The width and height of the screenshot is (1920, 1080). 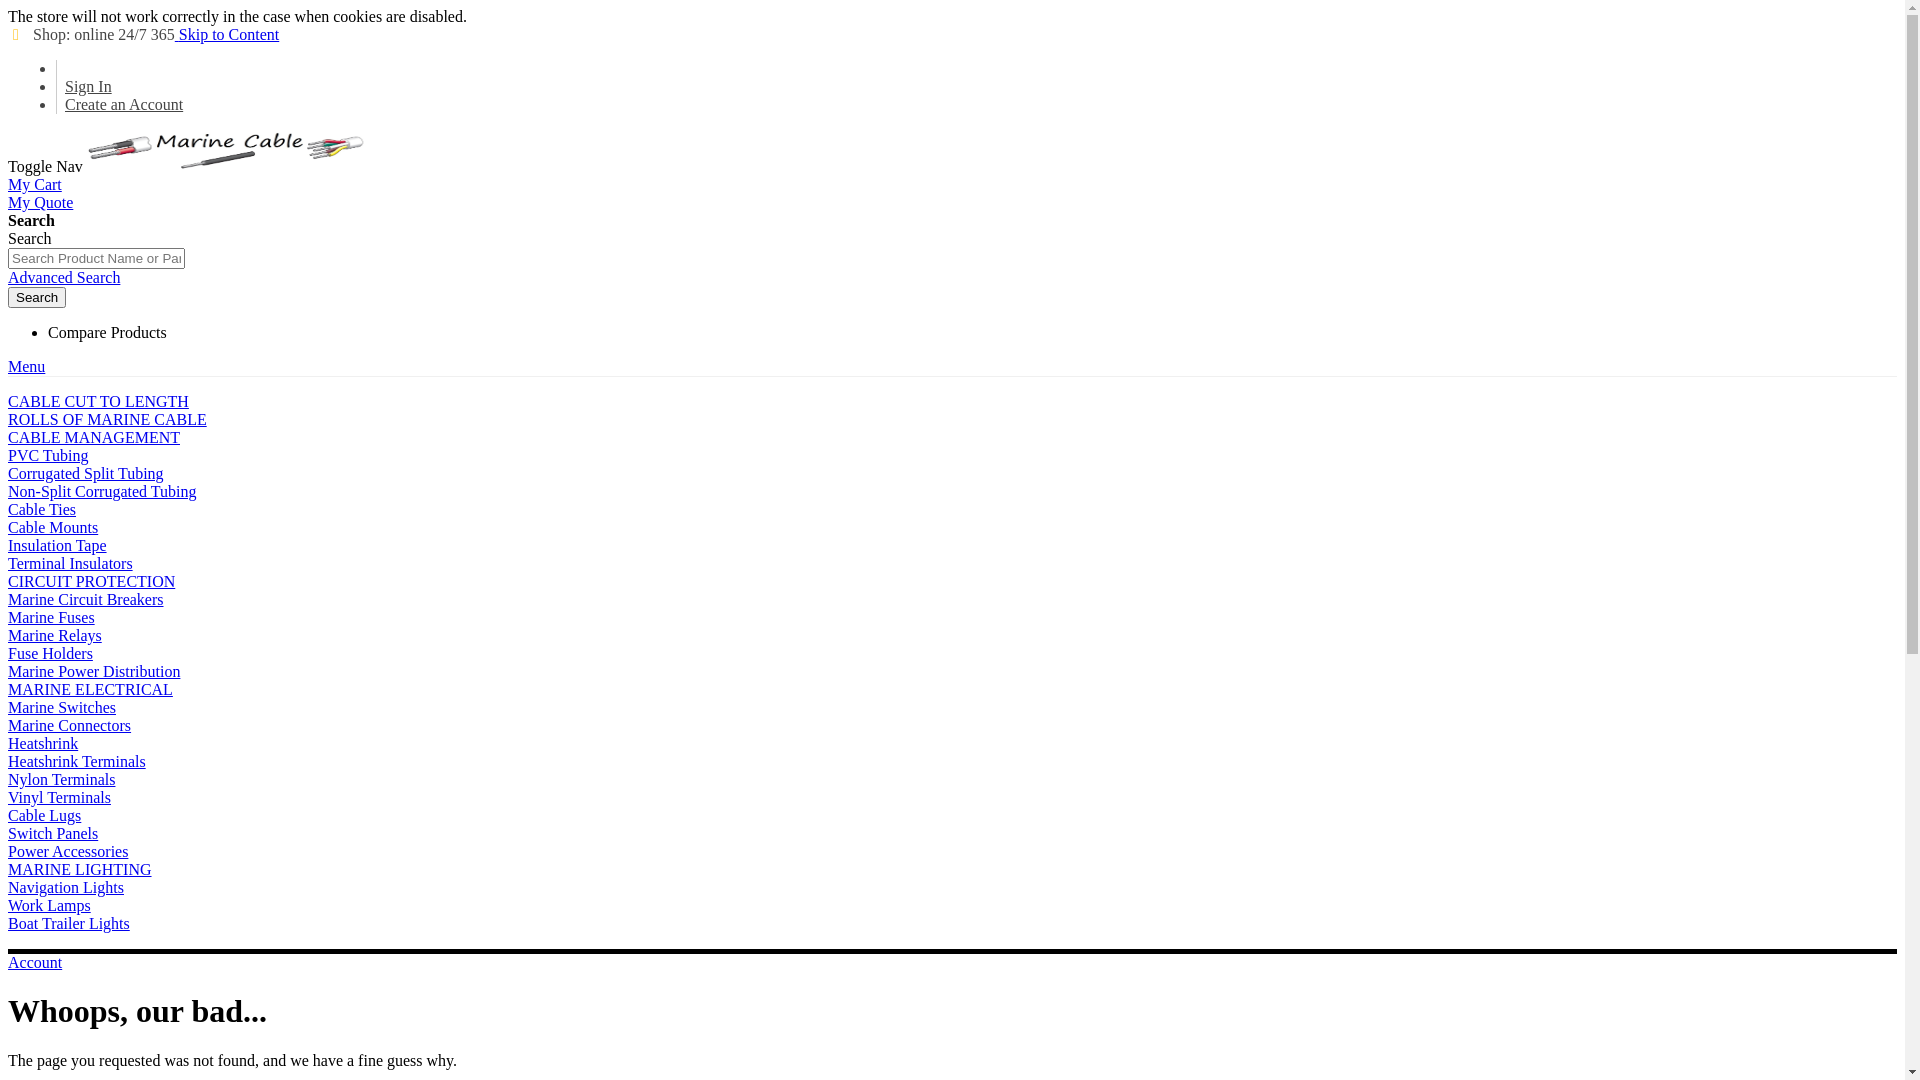 What do you see at coordinates (58, 546) in the screenshot?
I see `Insulation Tape` at bounding box center [58, 546].